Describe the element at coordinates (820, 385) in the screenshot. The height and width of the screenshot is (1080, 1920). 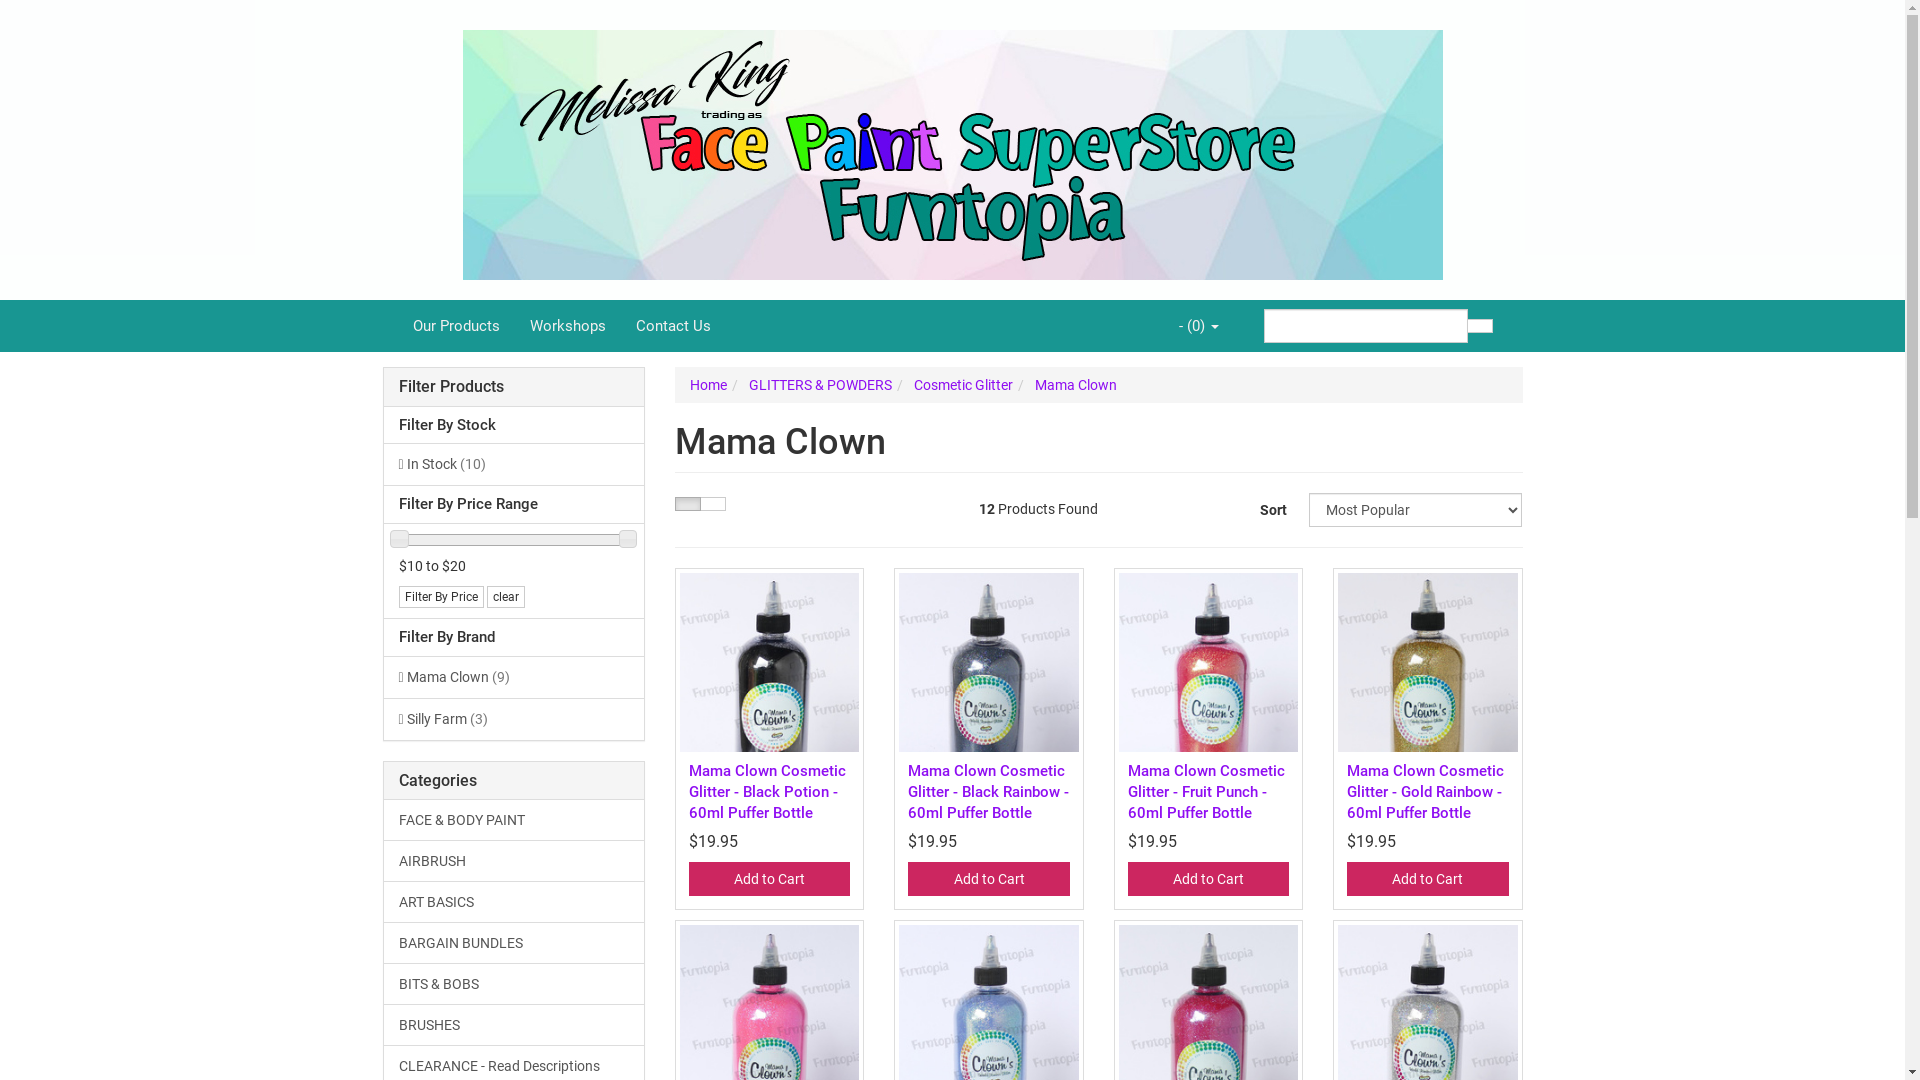
I see `GLITTERS & POWDERS` at that location.